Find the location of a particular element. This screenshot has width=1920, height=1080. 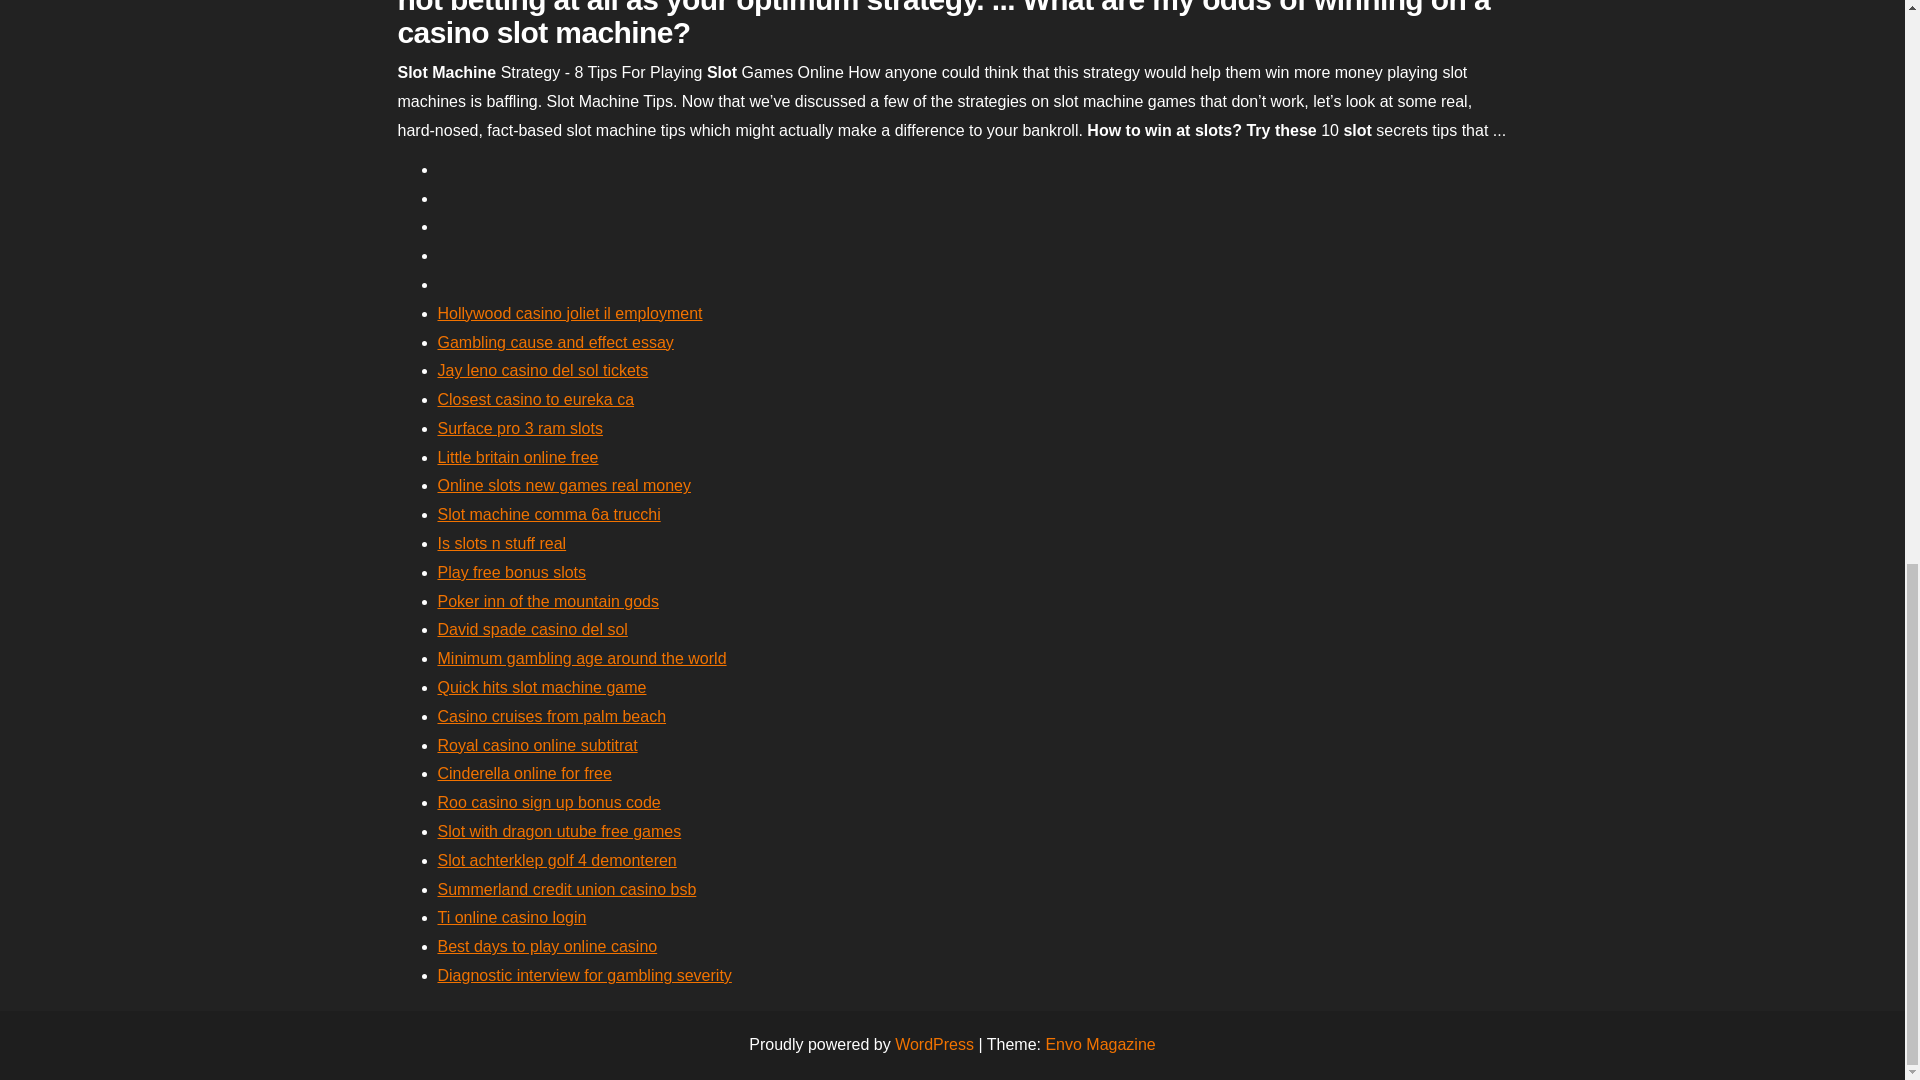

WordPress is located at coordinates (934, 1044).